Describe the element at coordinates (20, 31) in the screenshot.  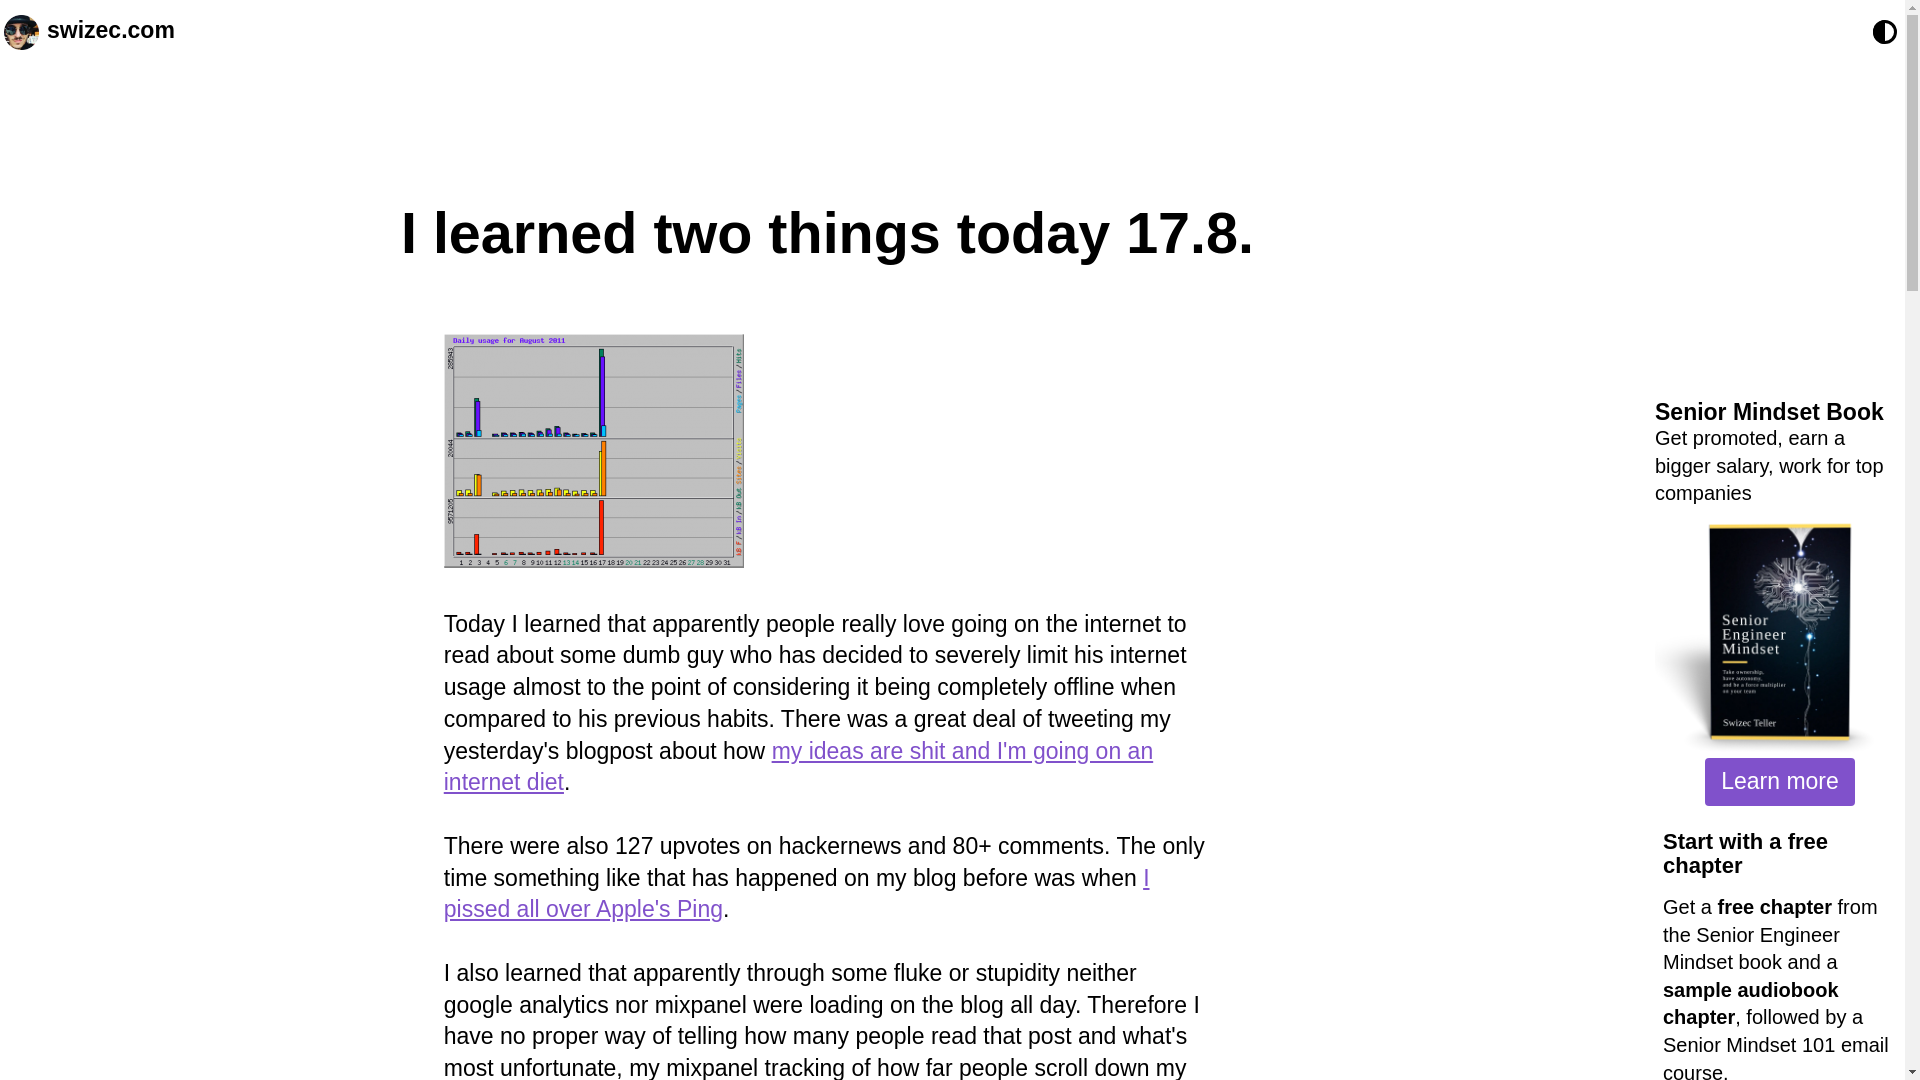
I see `Swizec Teller - a geek with a hat` at that location.